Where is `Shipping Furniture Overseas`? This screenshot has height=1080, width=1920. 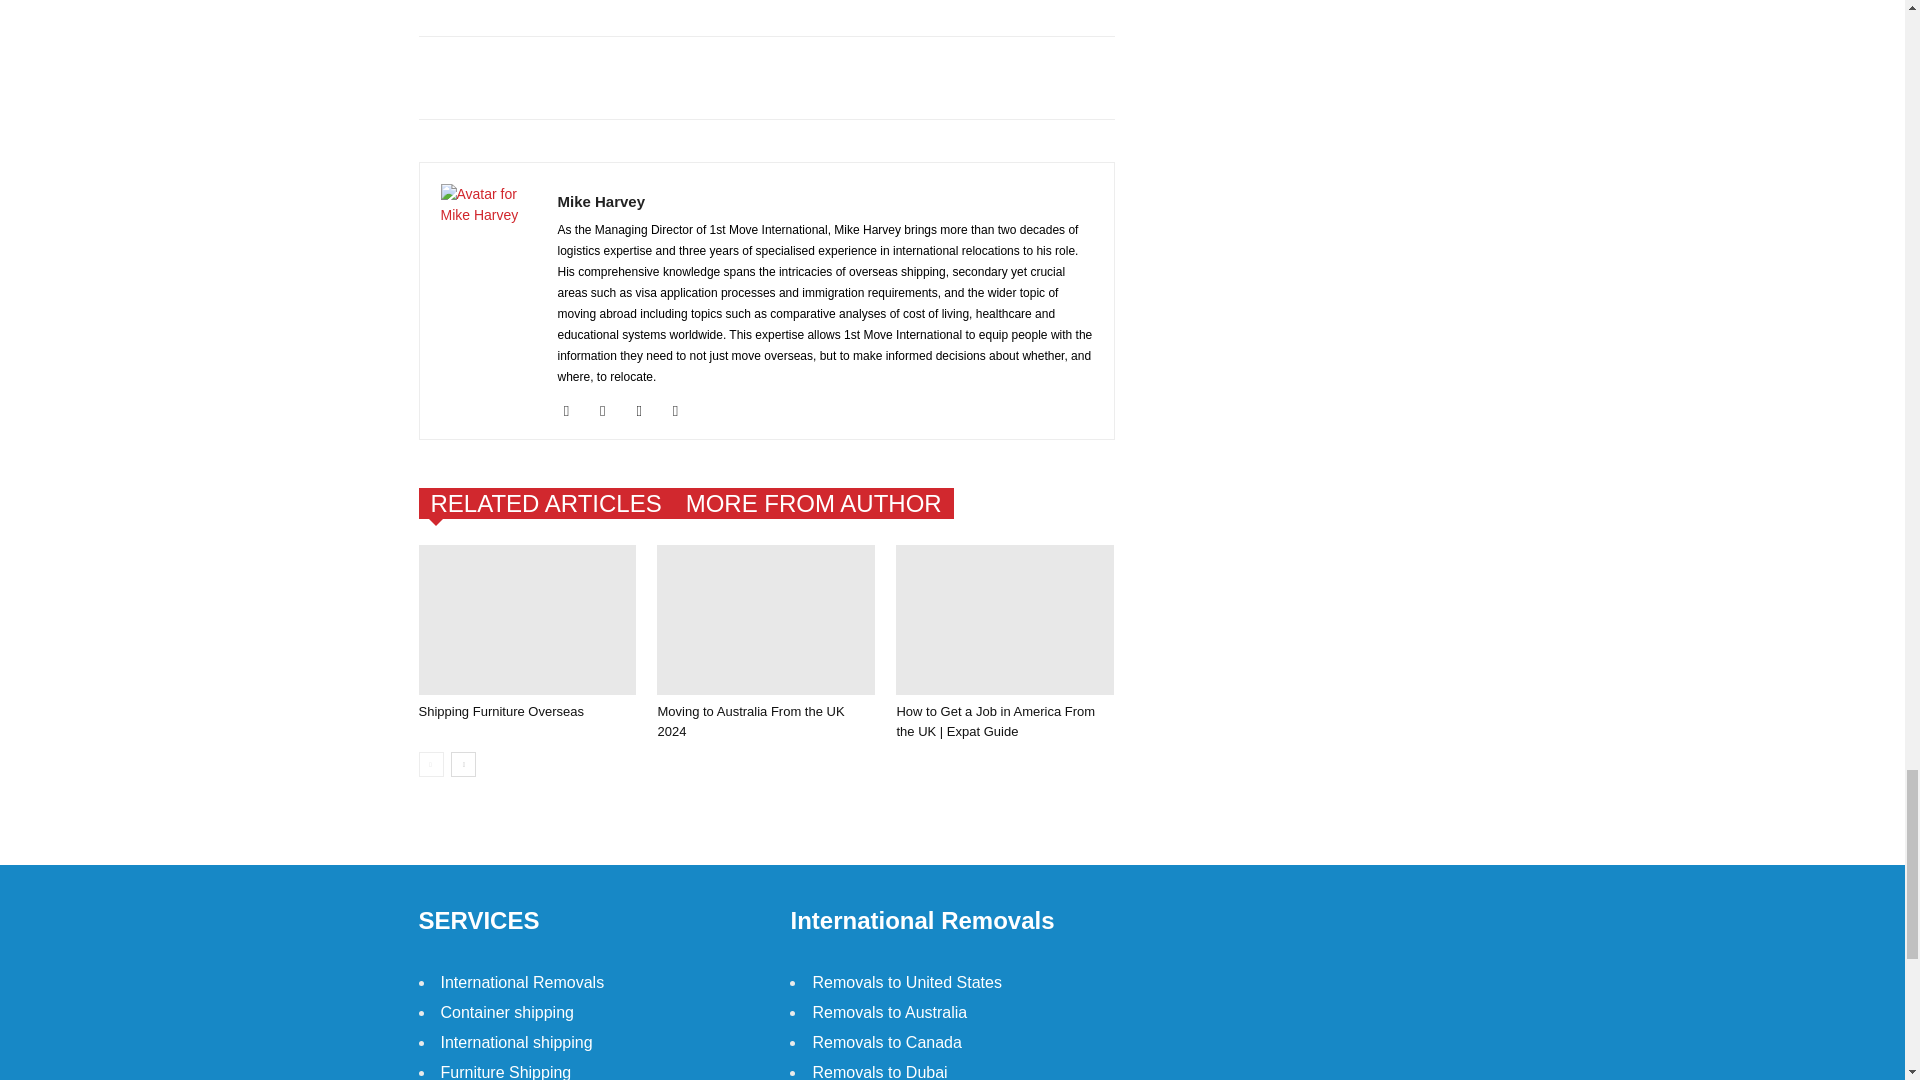 Shipping Furniture Overseas is located at coordinates (526, 620).